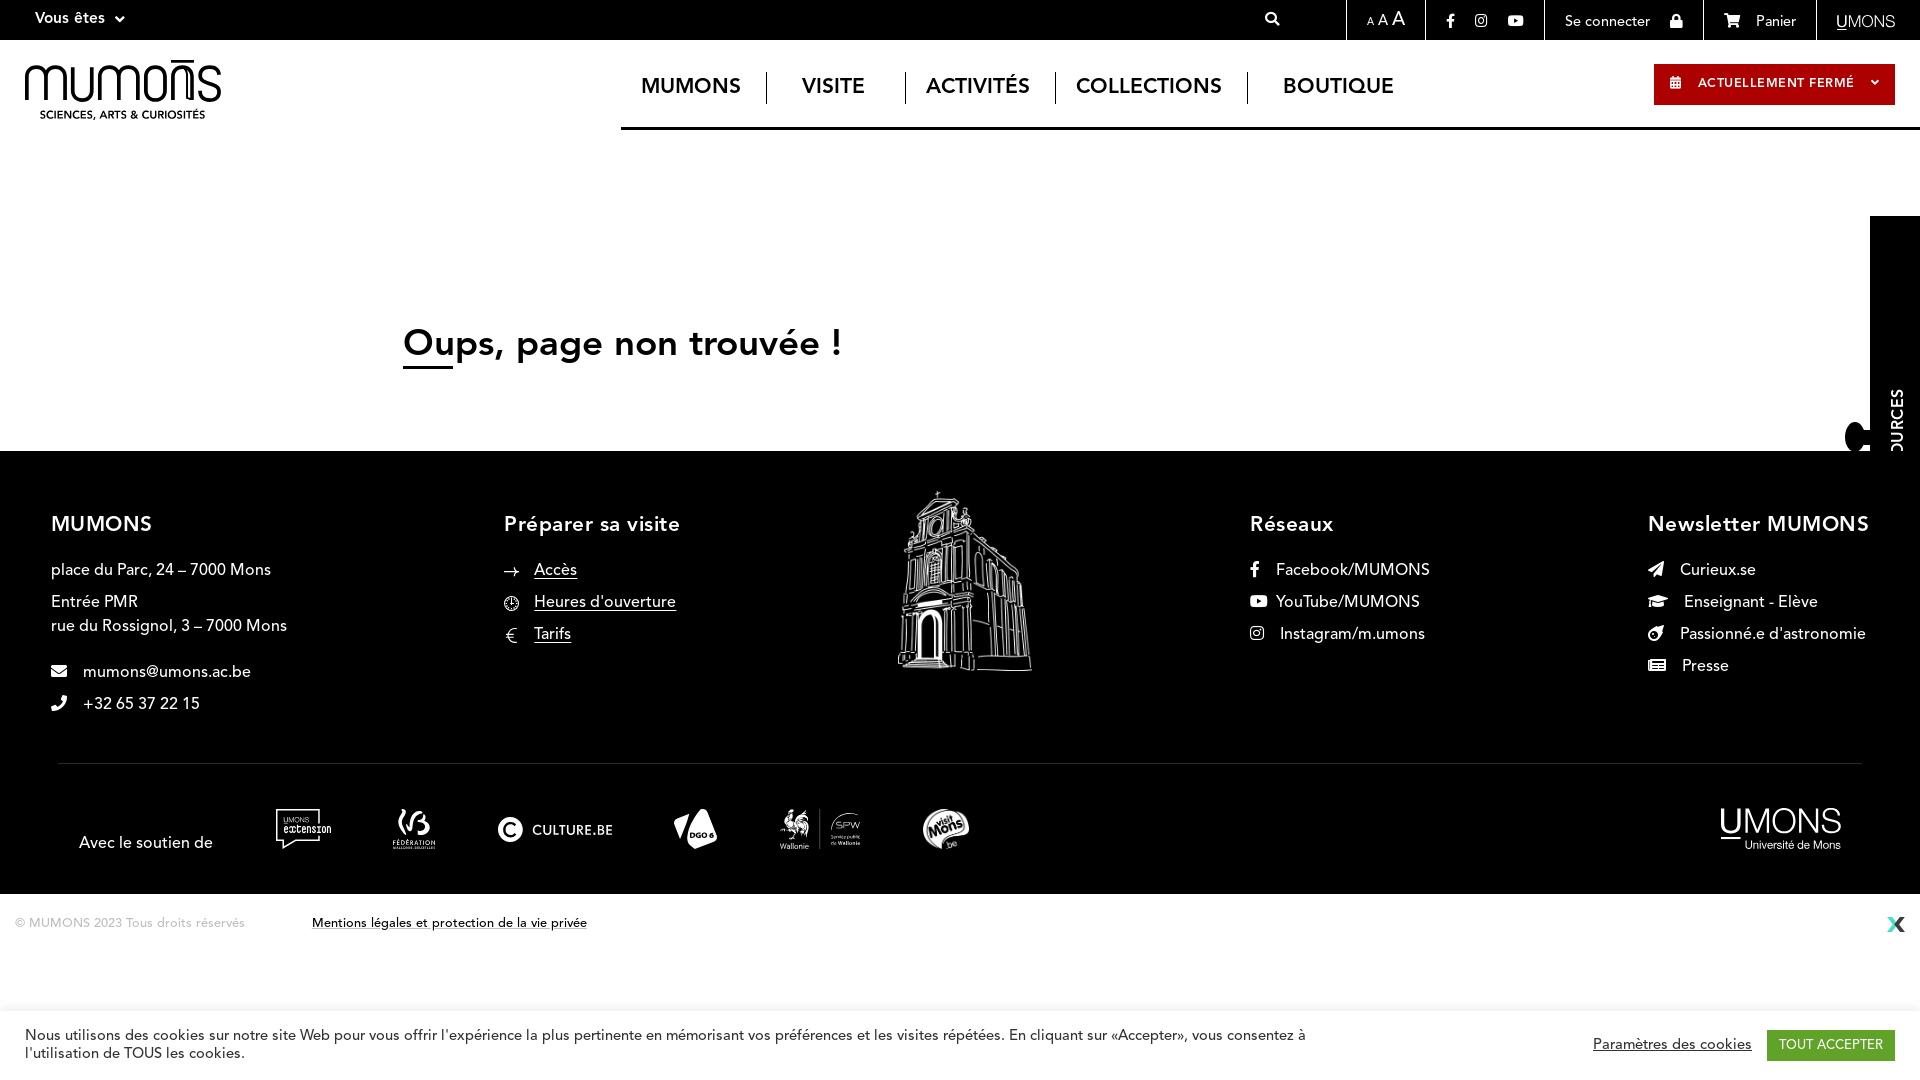  I want to click on MUMONS, so click(691, 88).